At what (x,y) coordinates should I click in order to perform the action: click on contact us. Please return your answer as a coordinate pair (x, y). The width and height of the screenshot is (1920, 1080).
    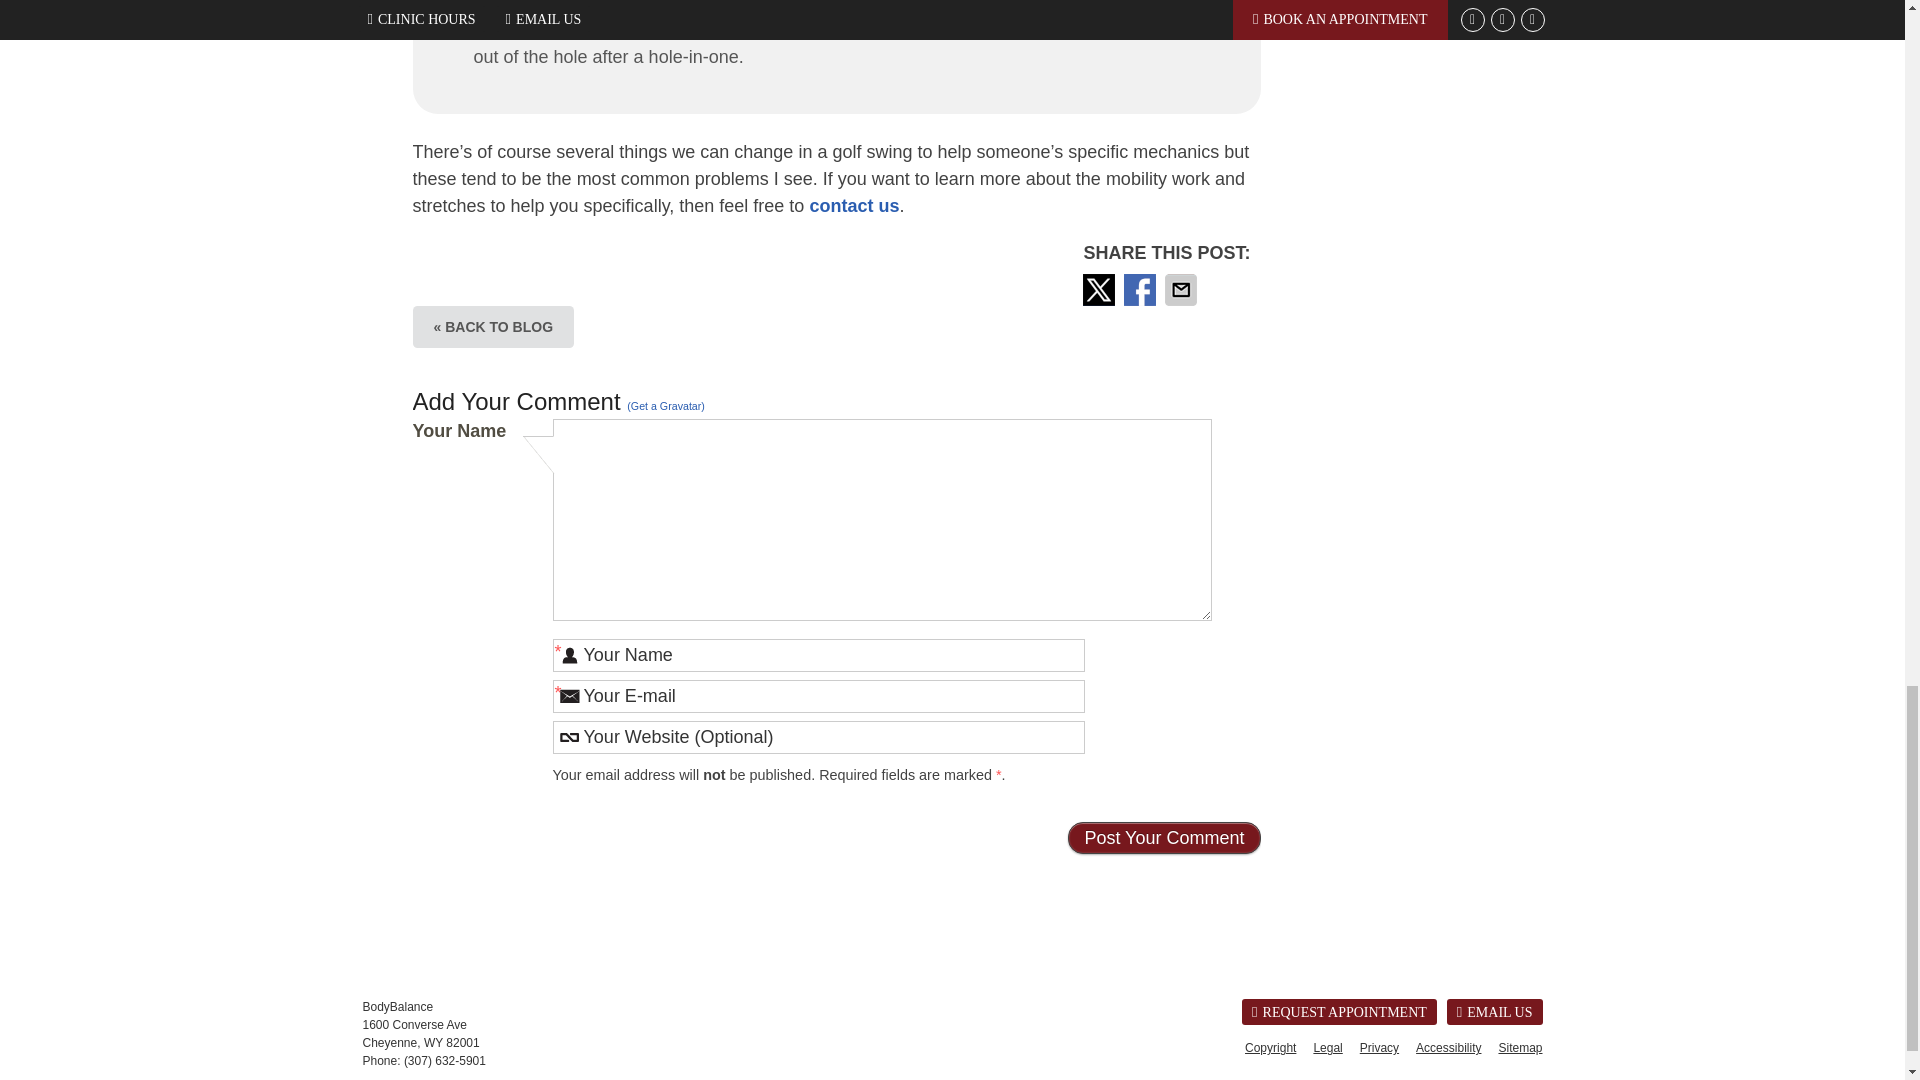
    Looking at the image, I should click on (853, 206).